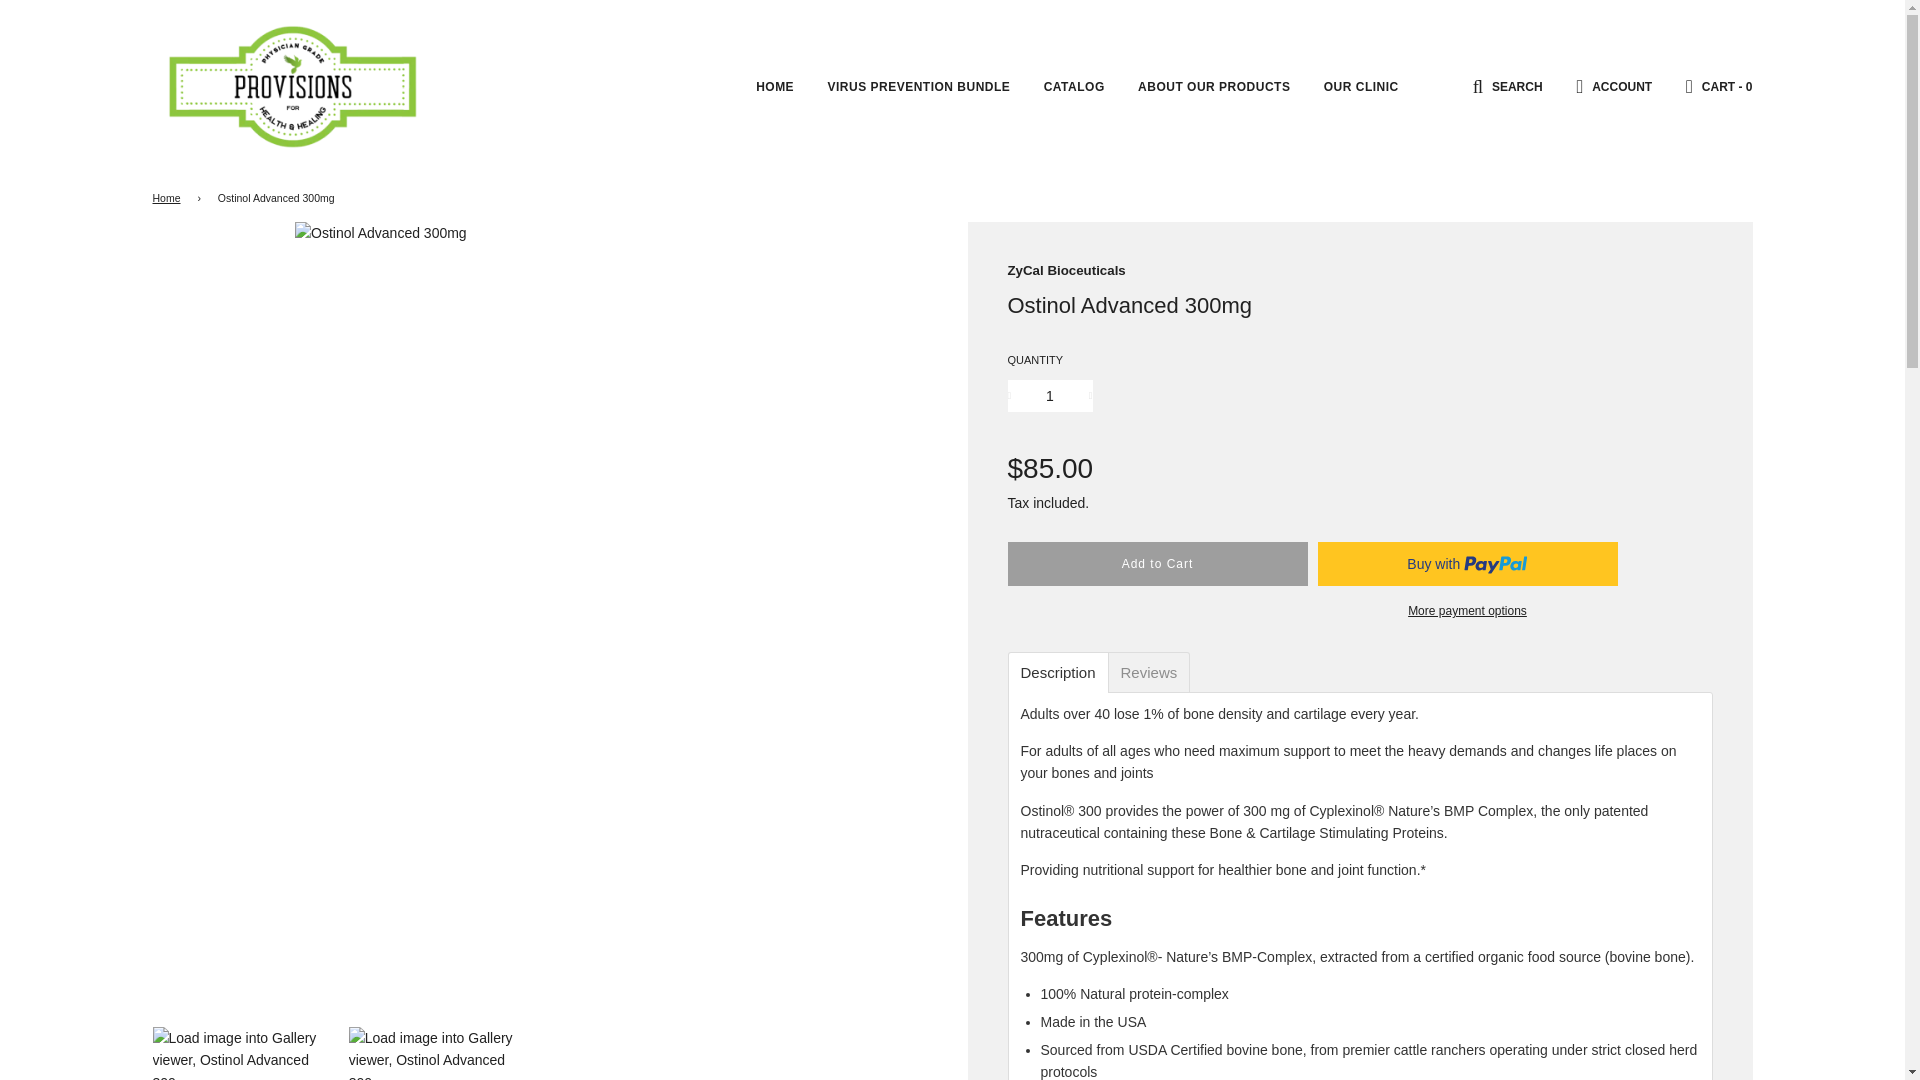  I want to click on Reviews, so click(1150, 672).